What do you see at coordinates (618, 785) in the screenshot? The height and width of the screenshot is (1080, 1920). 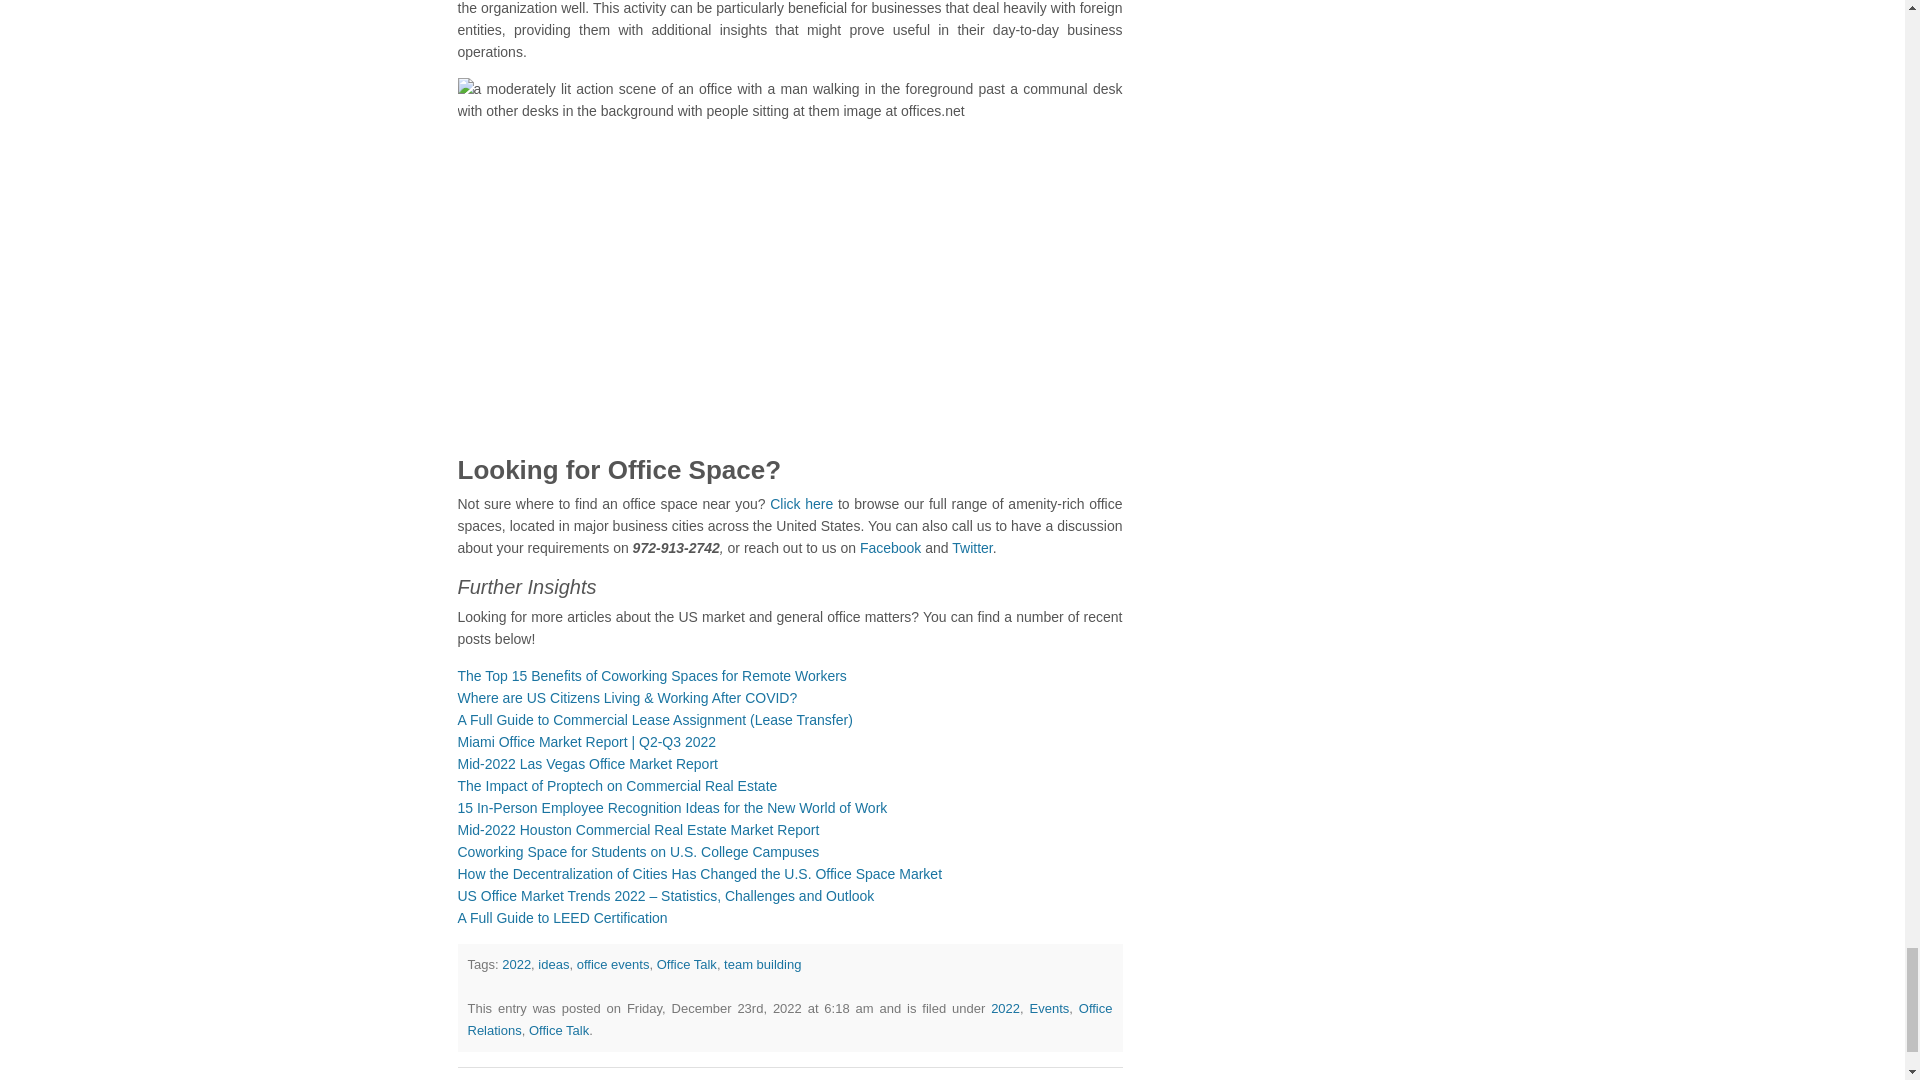 I see `The Impact of Proptech on Commercial Real Estate` at bounding box center [618, 785].